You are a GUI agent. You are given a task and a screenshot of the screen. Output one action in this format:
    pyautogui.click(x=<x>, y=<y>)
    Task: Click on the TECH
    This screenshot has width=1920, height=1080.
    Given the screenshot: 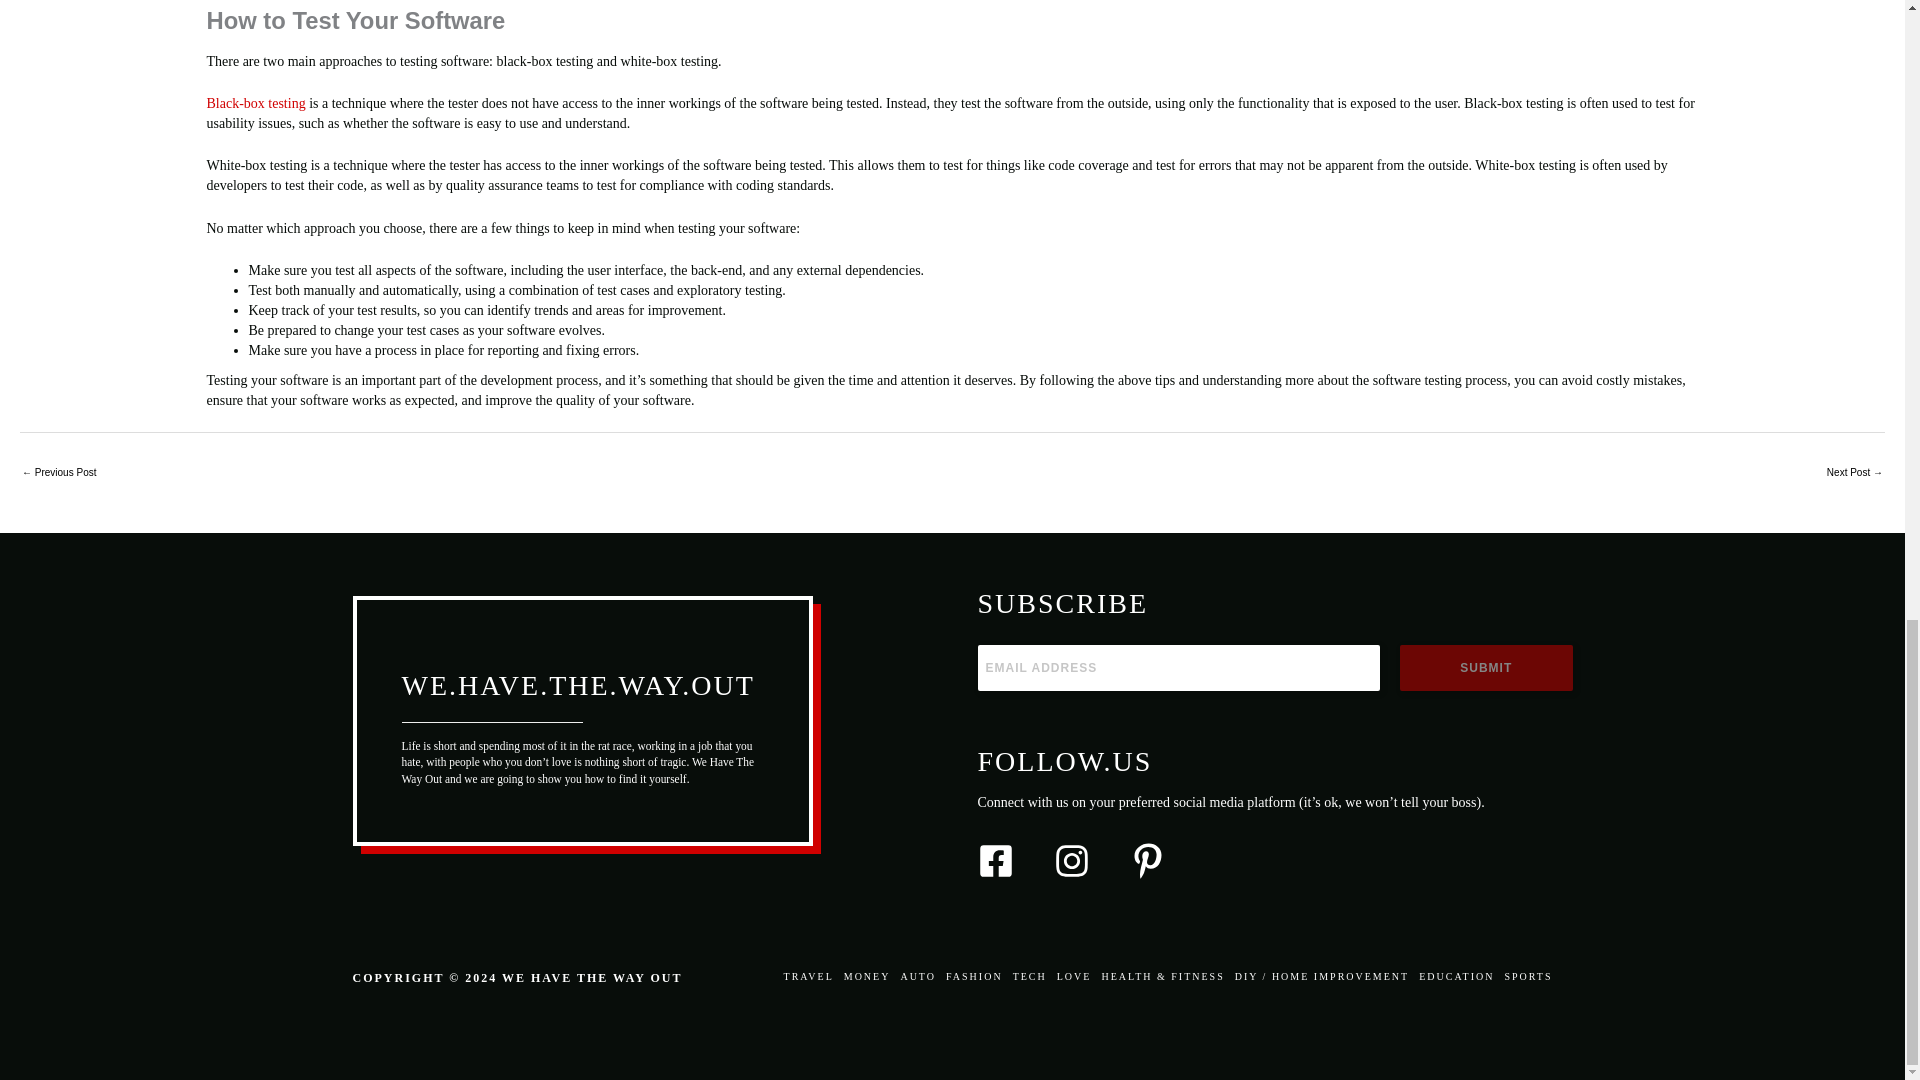 What is the action you would take?
    pyautogui.click(x=1030, y=976)
    